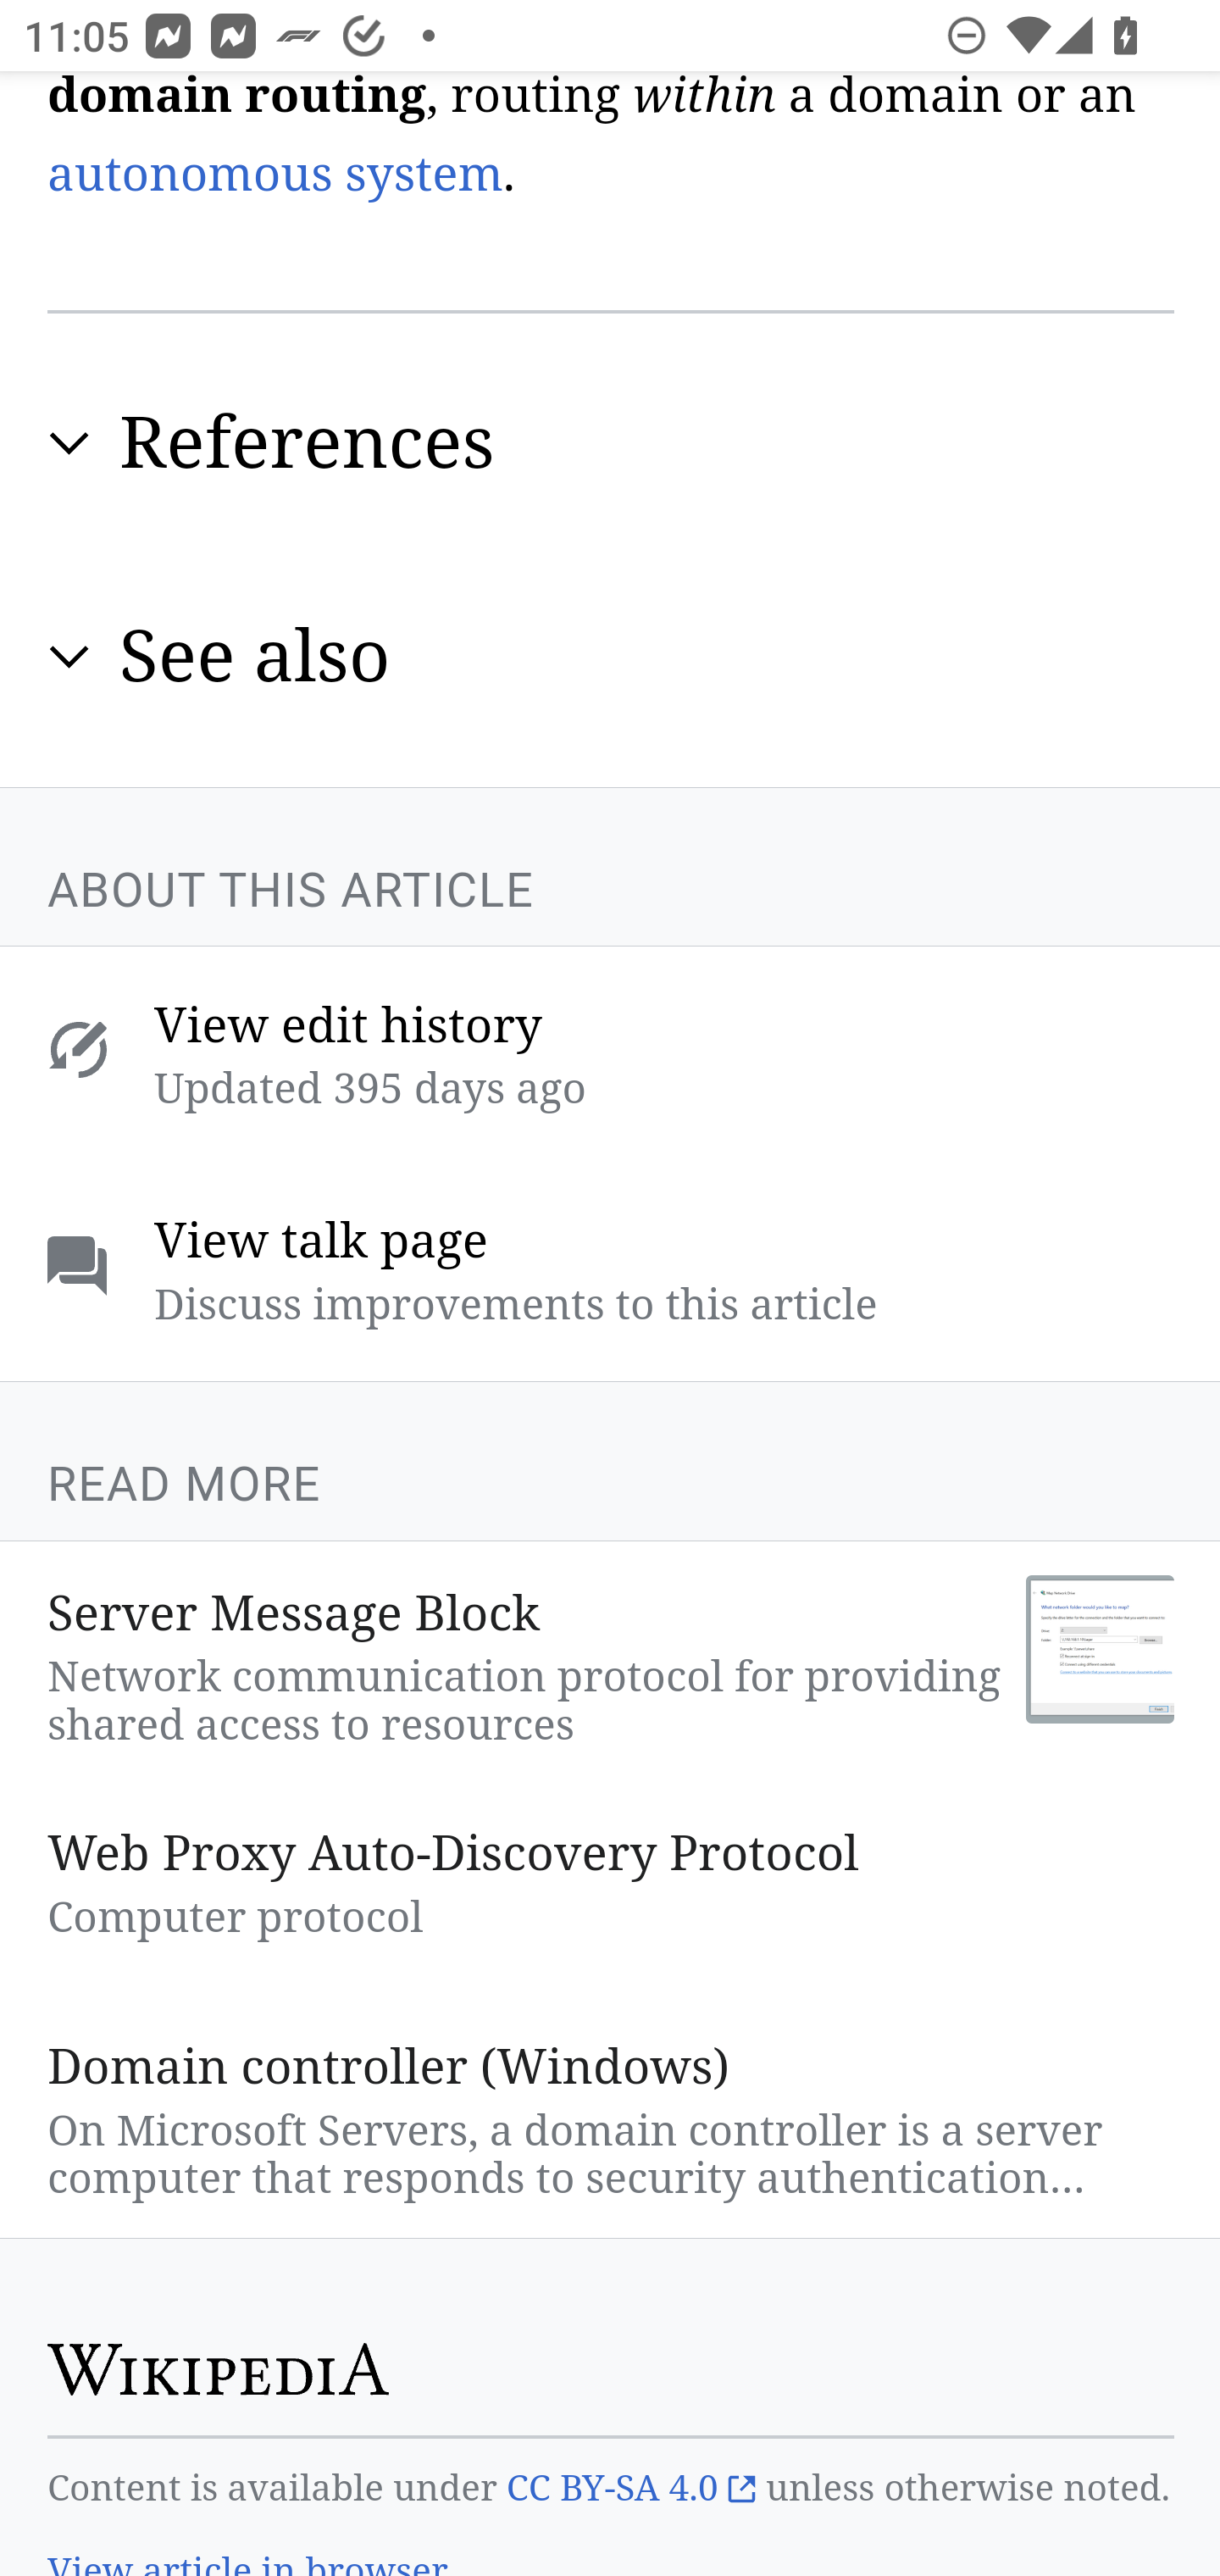  What do you see at coordinates (630, 2490) in the screenshot?
I see `CC BY-SA 4.0` at bounding box center [630, 2490].